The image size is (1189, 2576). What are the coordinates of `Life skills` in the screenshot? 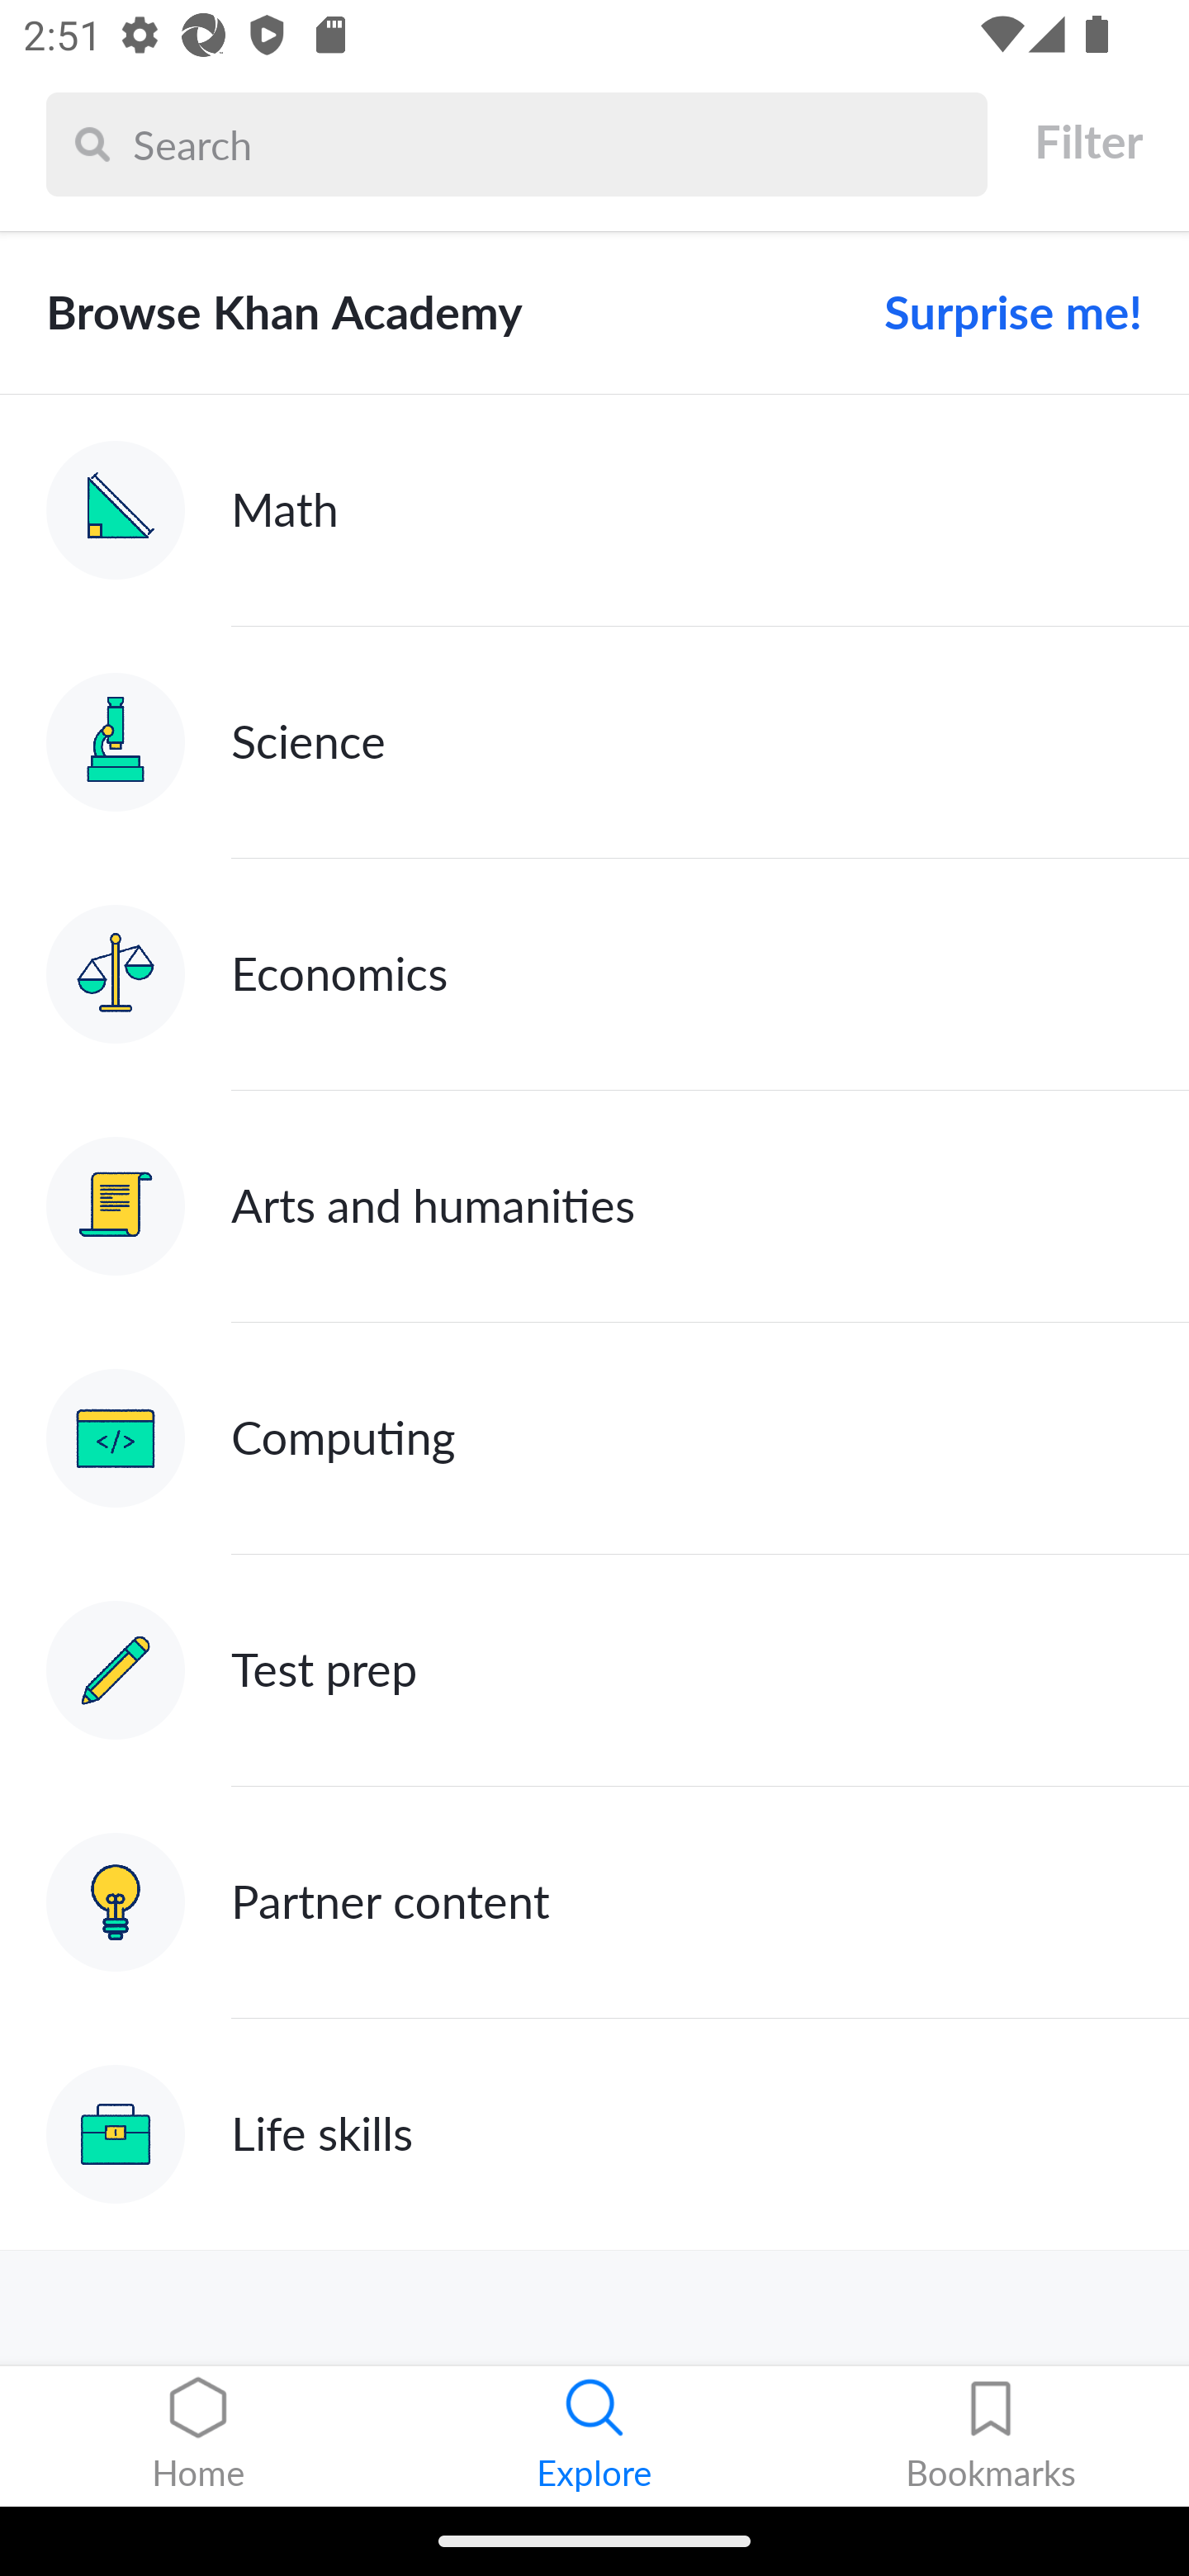 It's located at (594, 2133).